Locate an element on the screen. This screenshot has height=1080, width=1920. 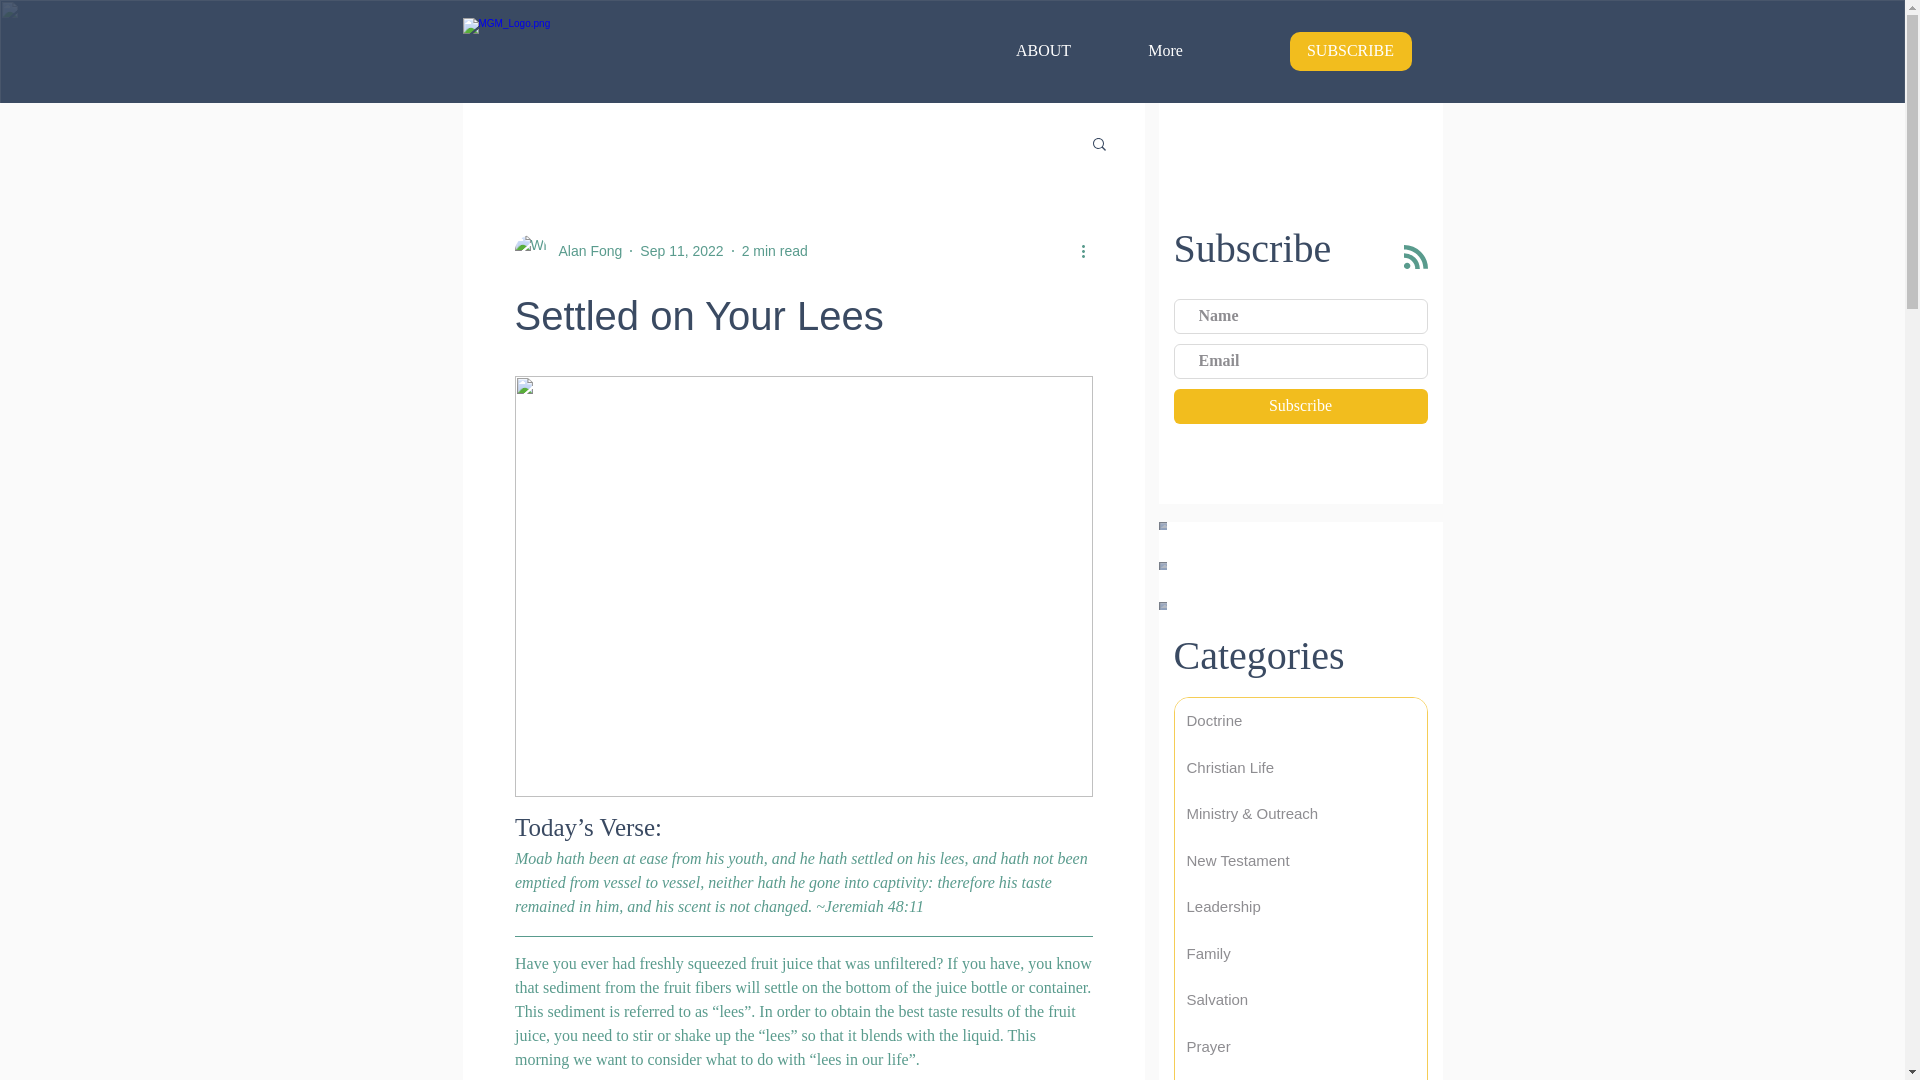
Doctrine is located at coordinates (1300, 721).